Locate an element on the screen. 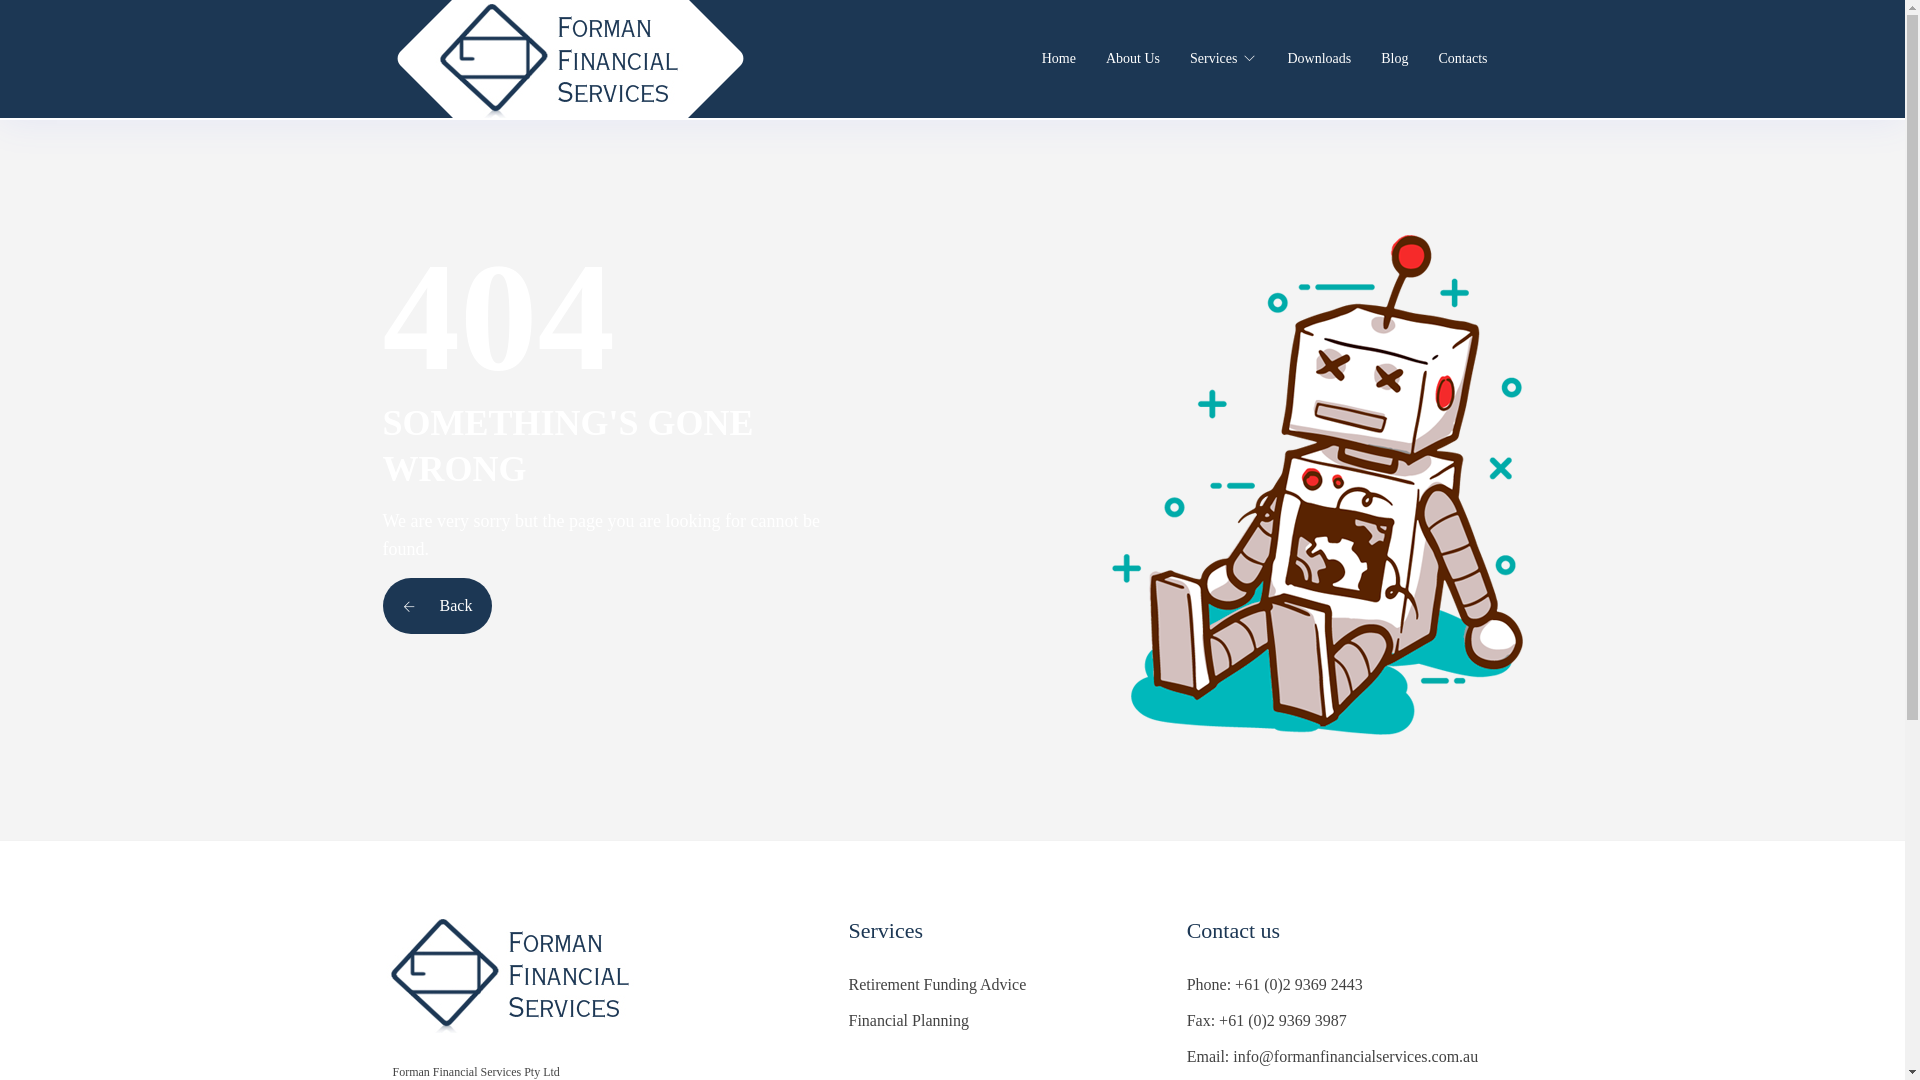 Image resolution: width=1920 pixels, height=1080 pixels. Back is located at coordinates (436, 606).